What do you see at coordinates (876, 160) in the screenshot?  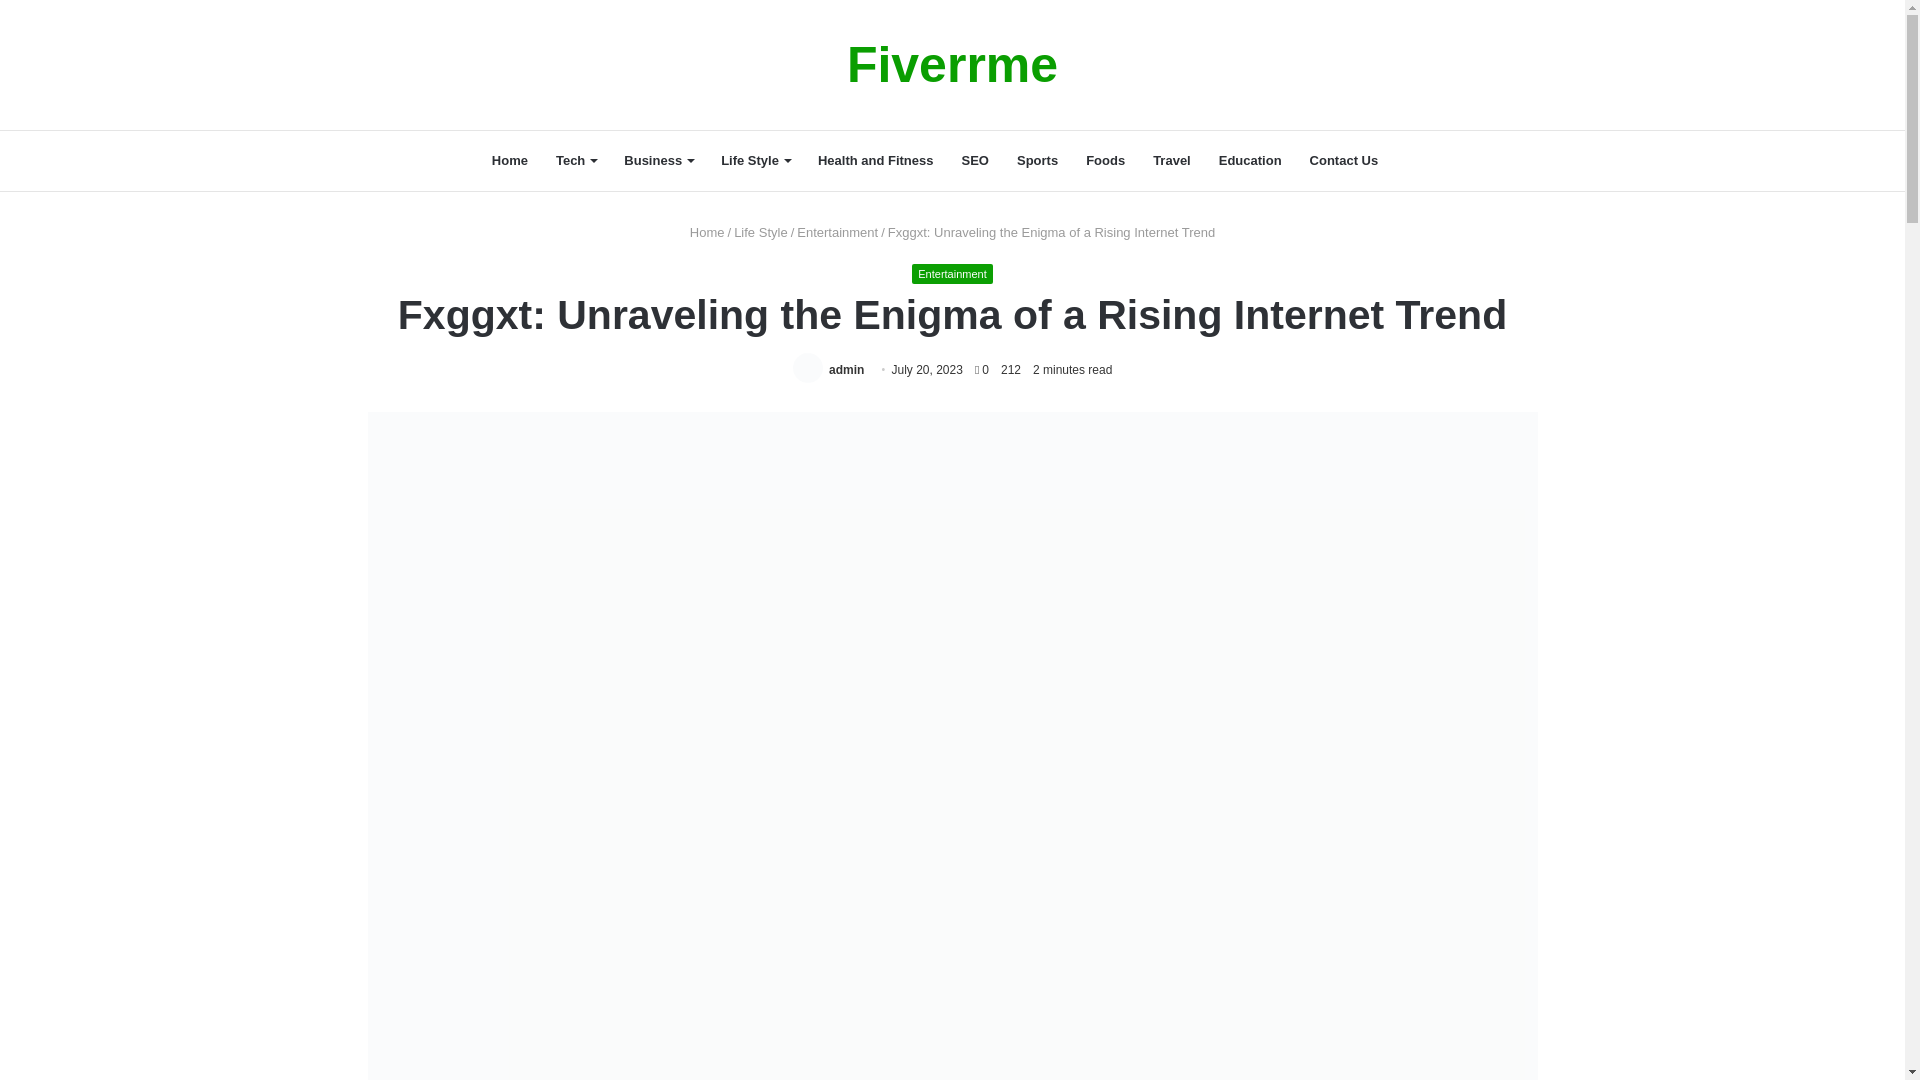 I see `Health and Fitness` at bounding box center [876, 160].